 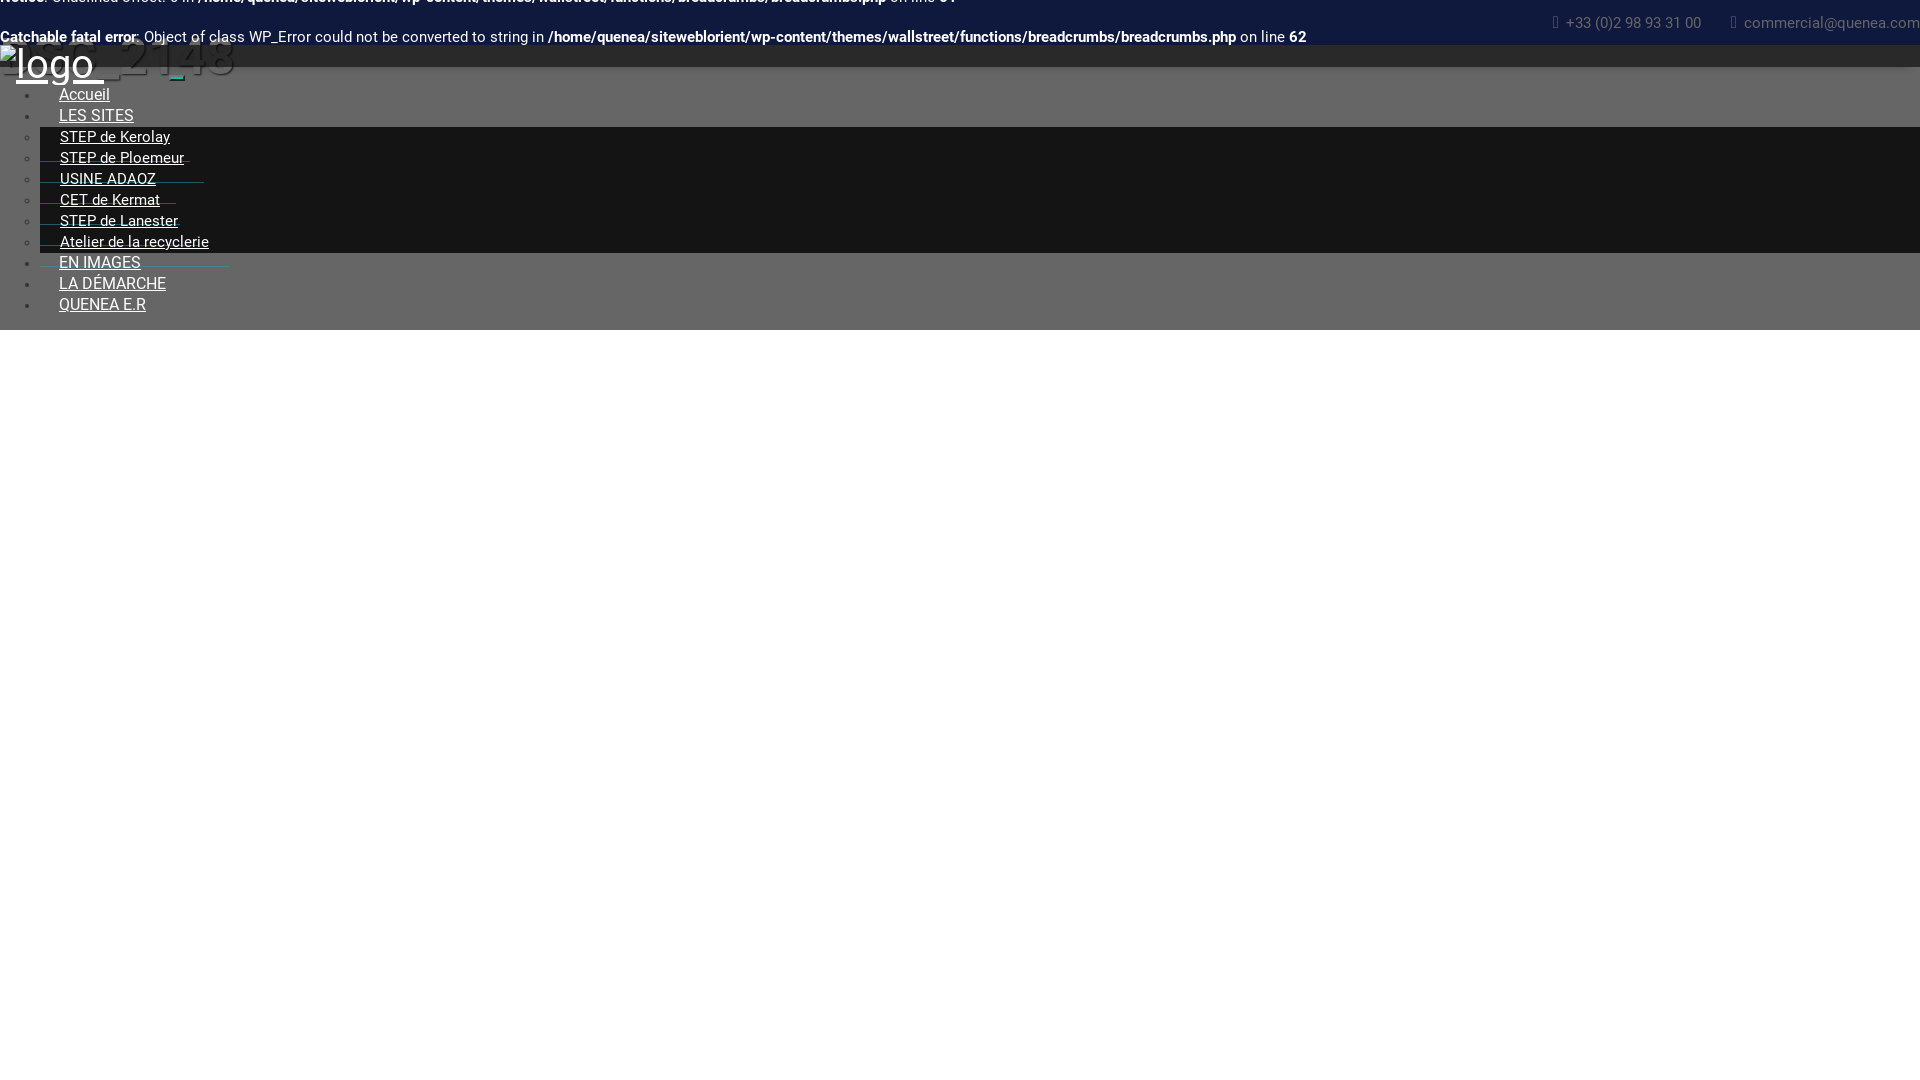 I want to click on CET de Kermat, so click(x=110, y=200).